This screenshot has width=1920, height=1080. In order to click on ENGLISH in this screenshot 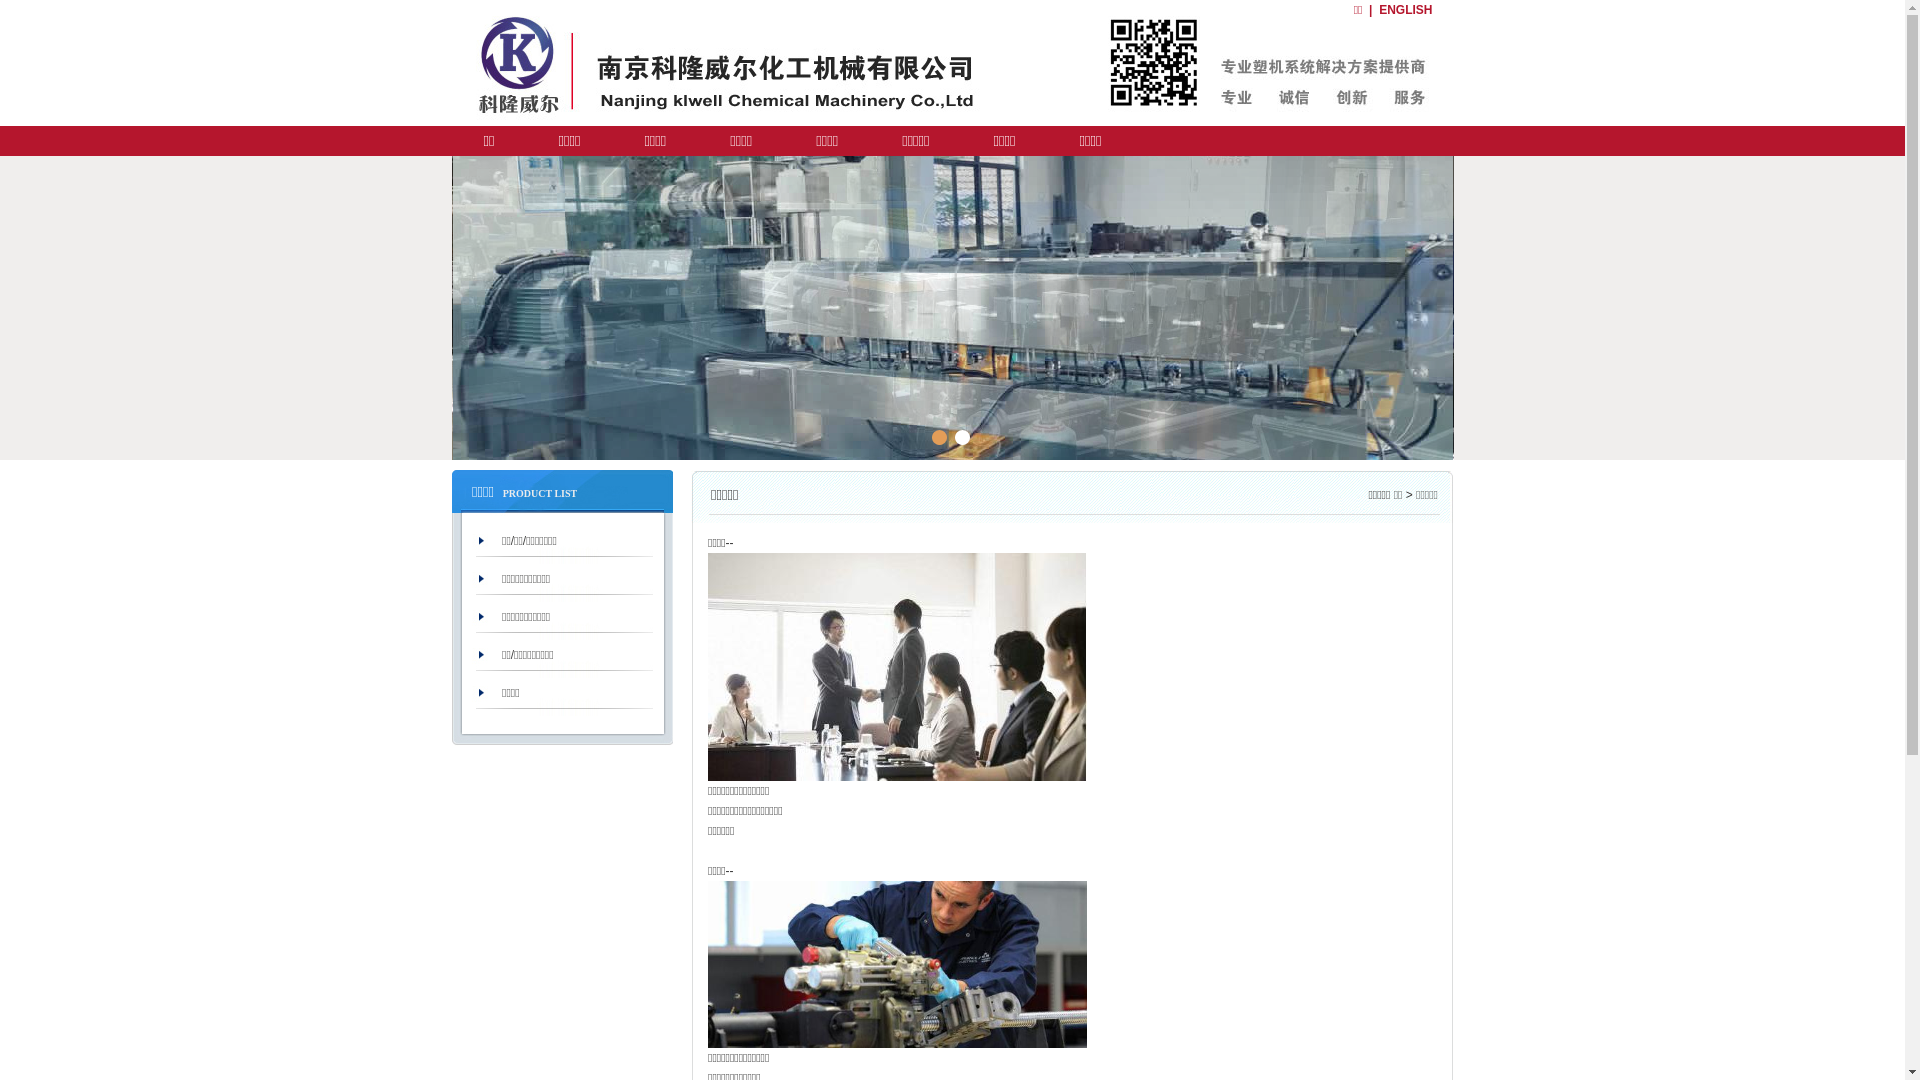, I will do `click(1406, 10)`.